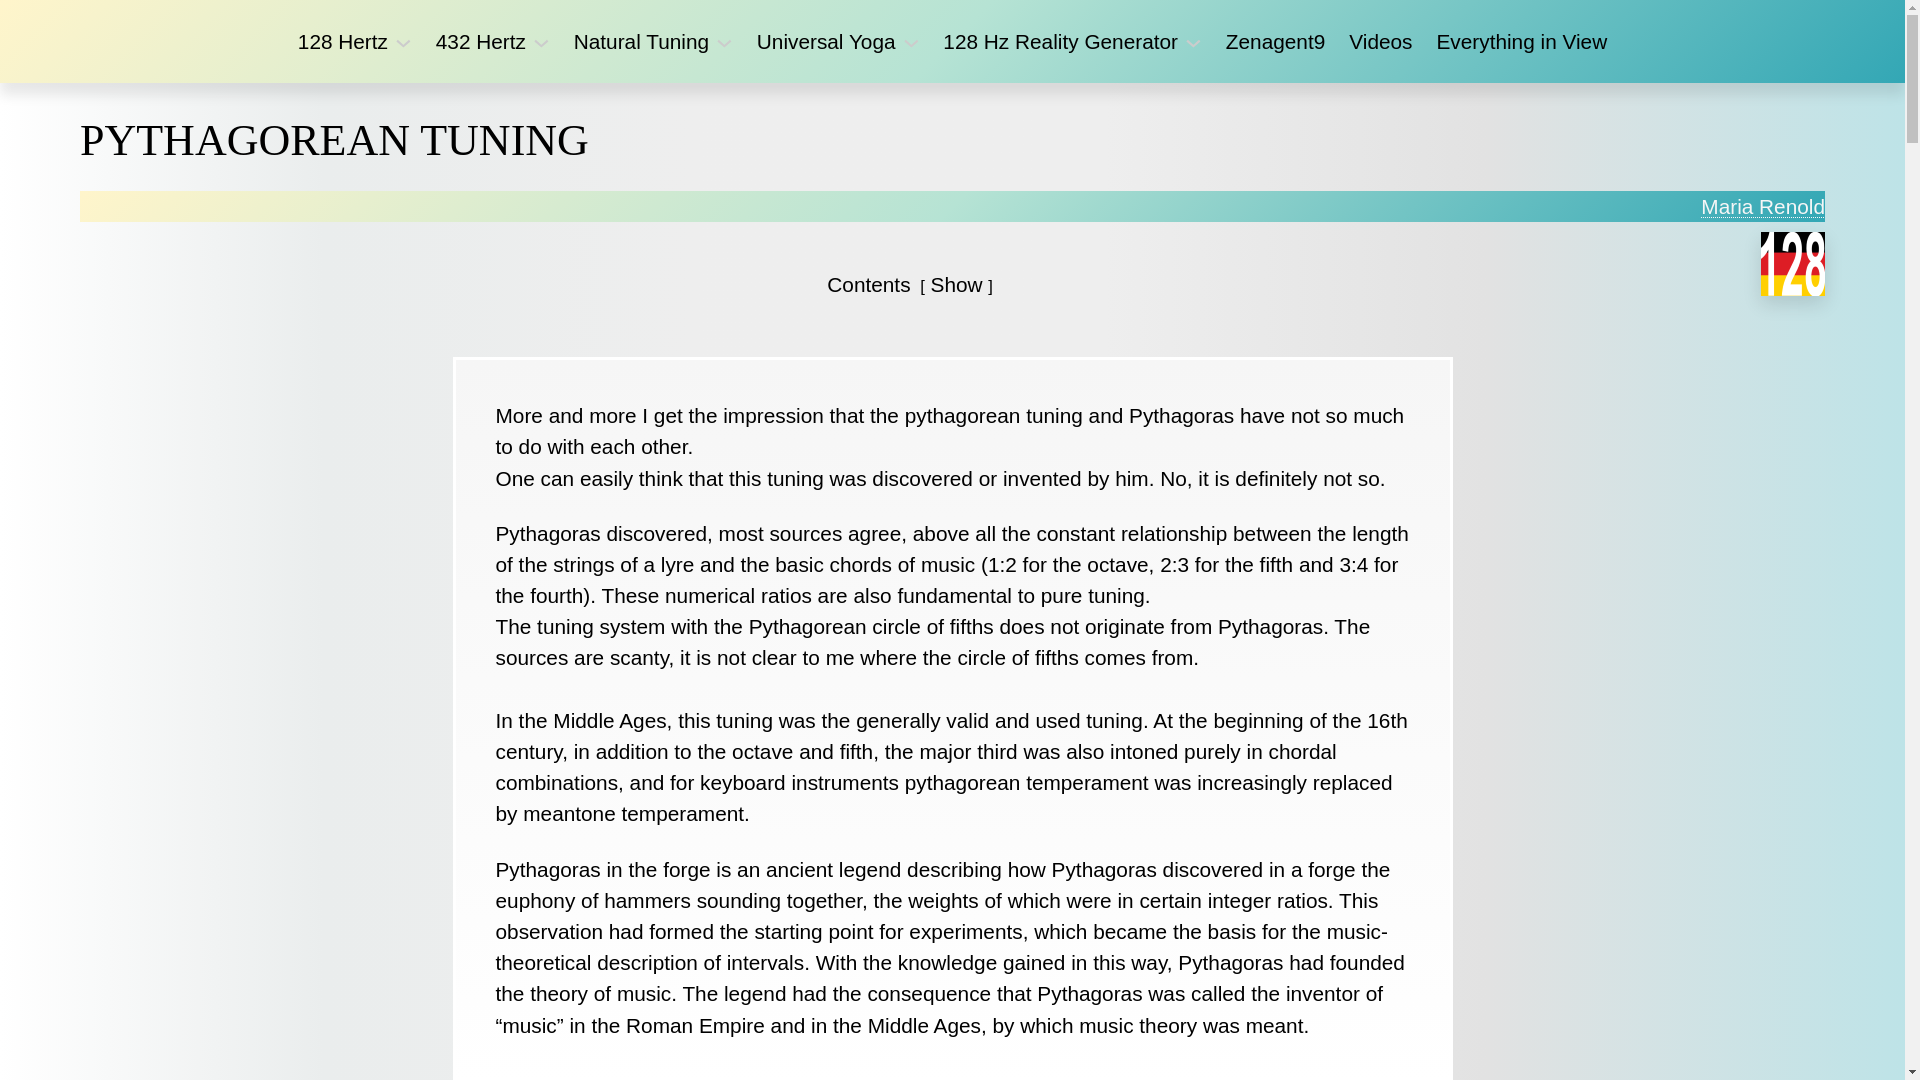  Describe the element at coordinates (1276, 42) in the screenshot. I see `Zenagent9` at that location.